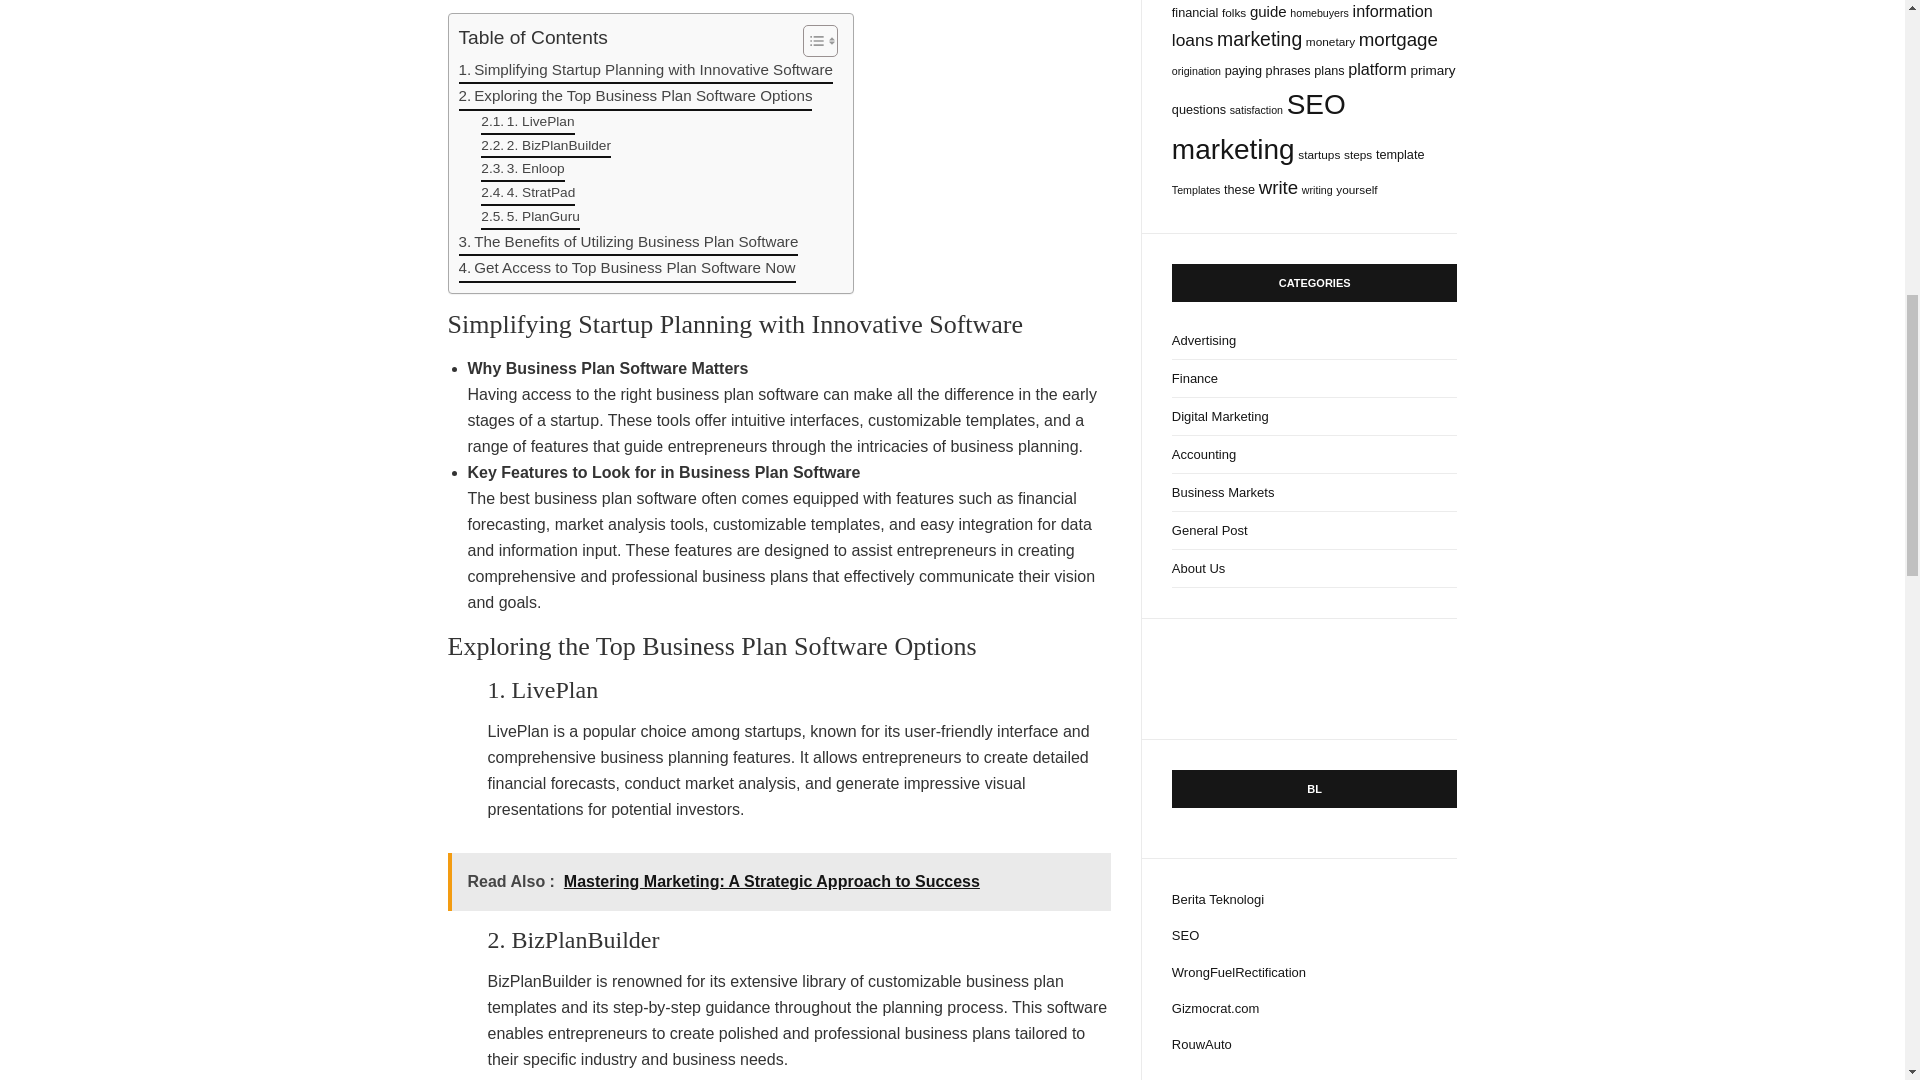 This screenshot has width=1920, height=1080. I want to click on Exploring the Top Business Plan Software Options, so click(635, 97).